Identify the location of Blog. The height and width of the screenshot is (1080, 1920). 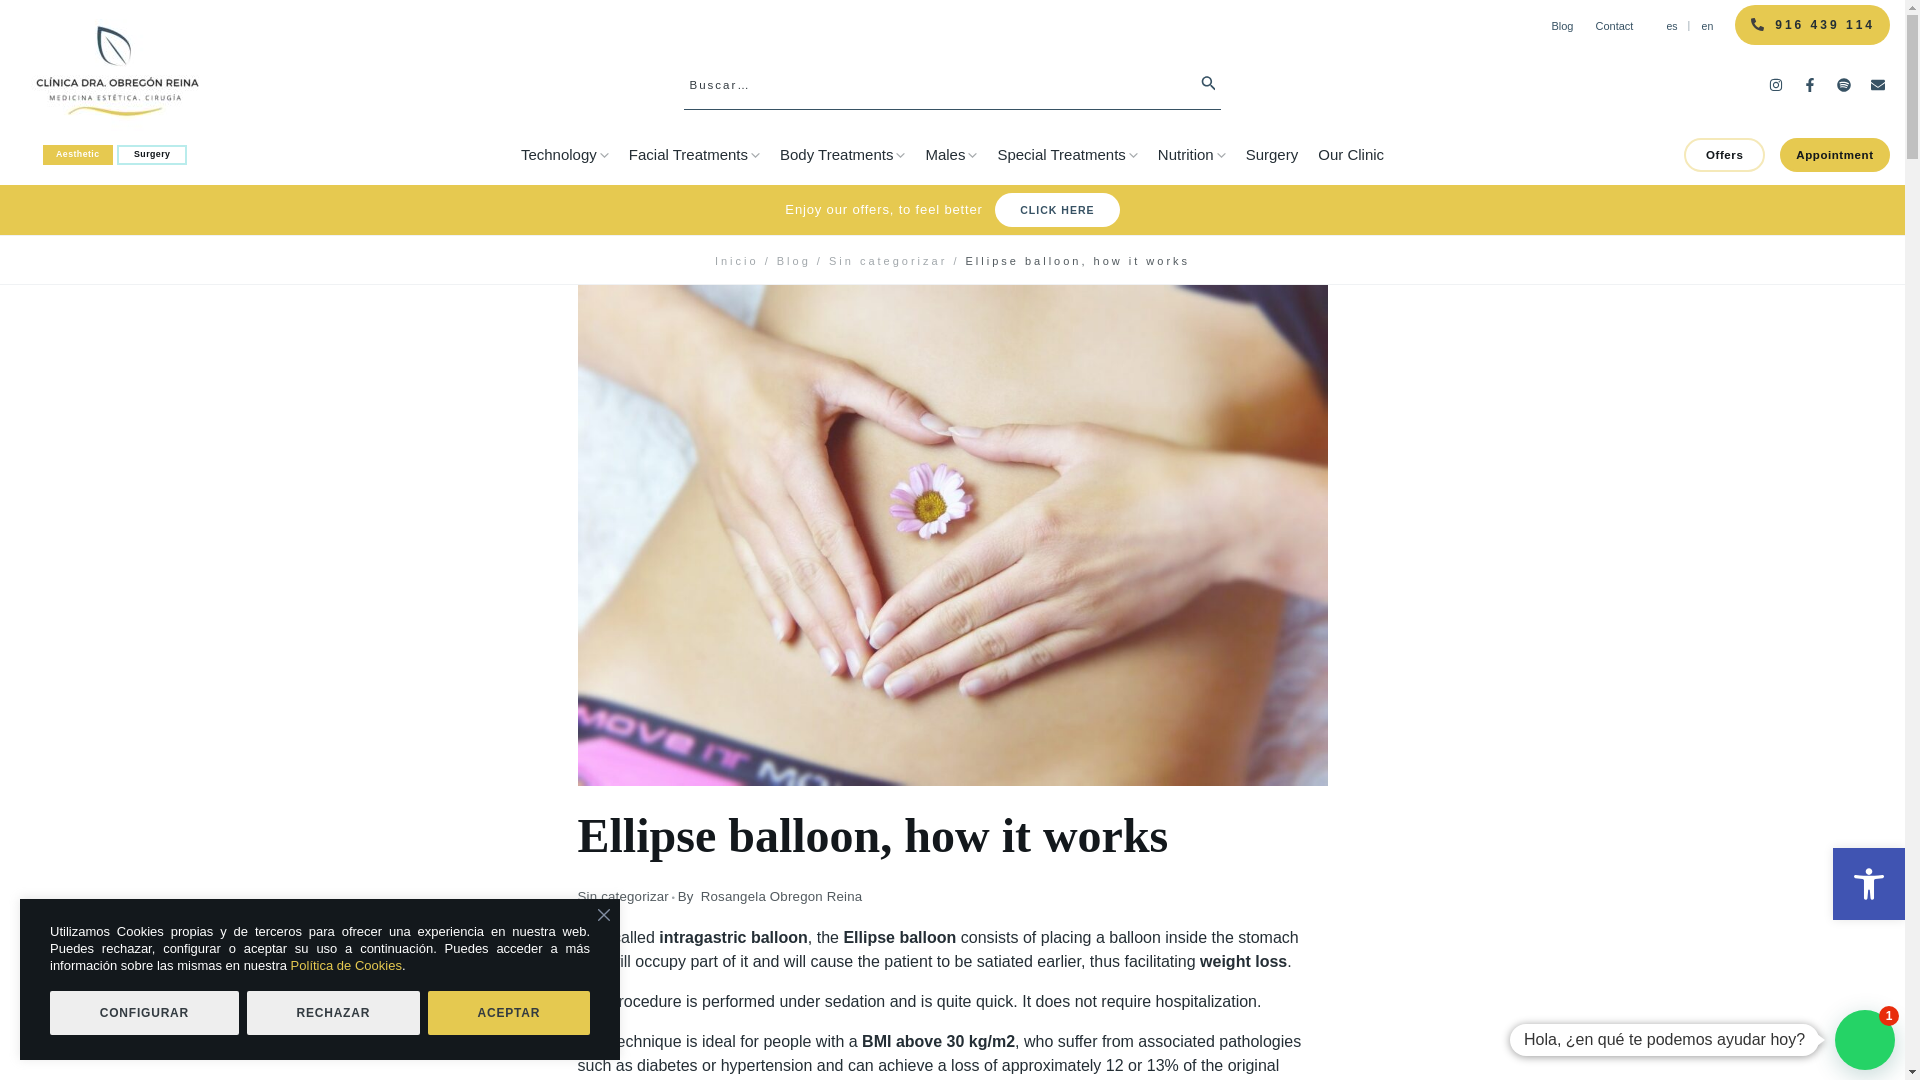
(1562, 26).